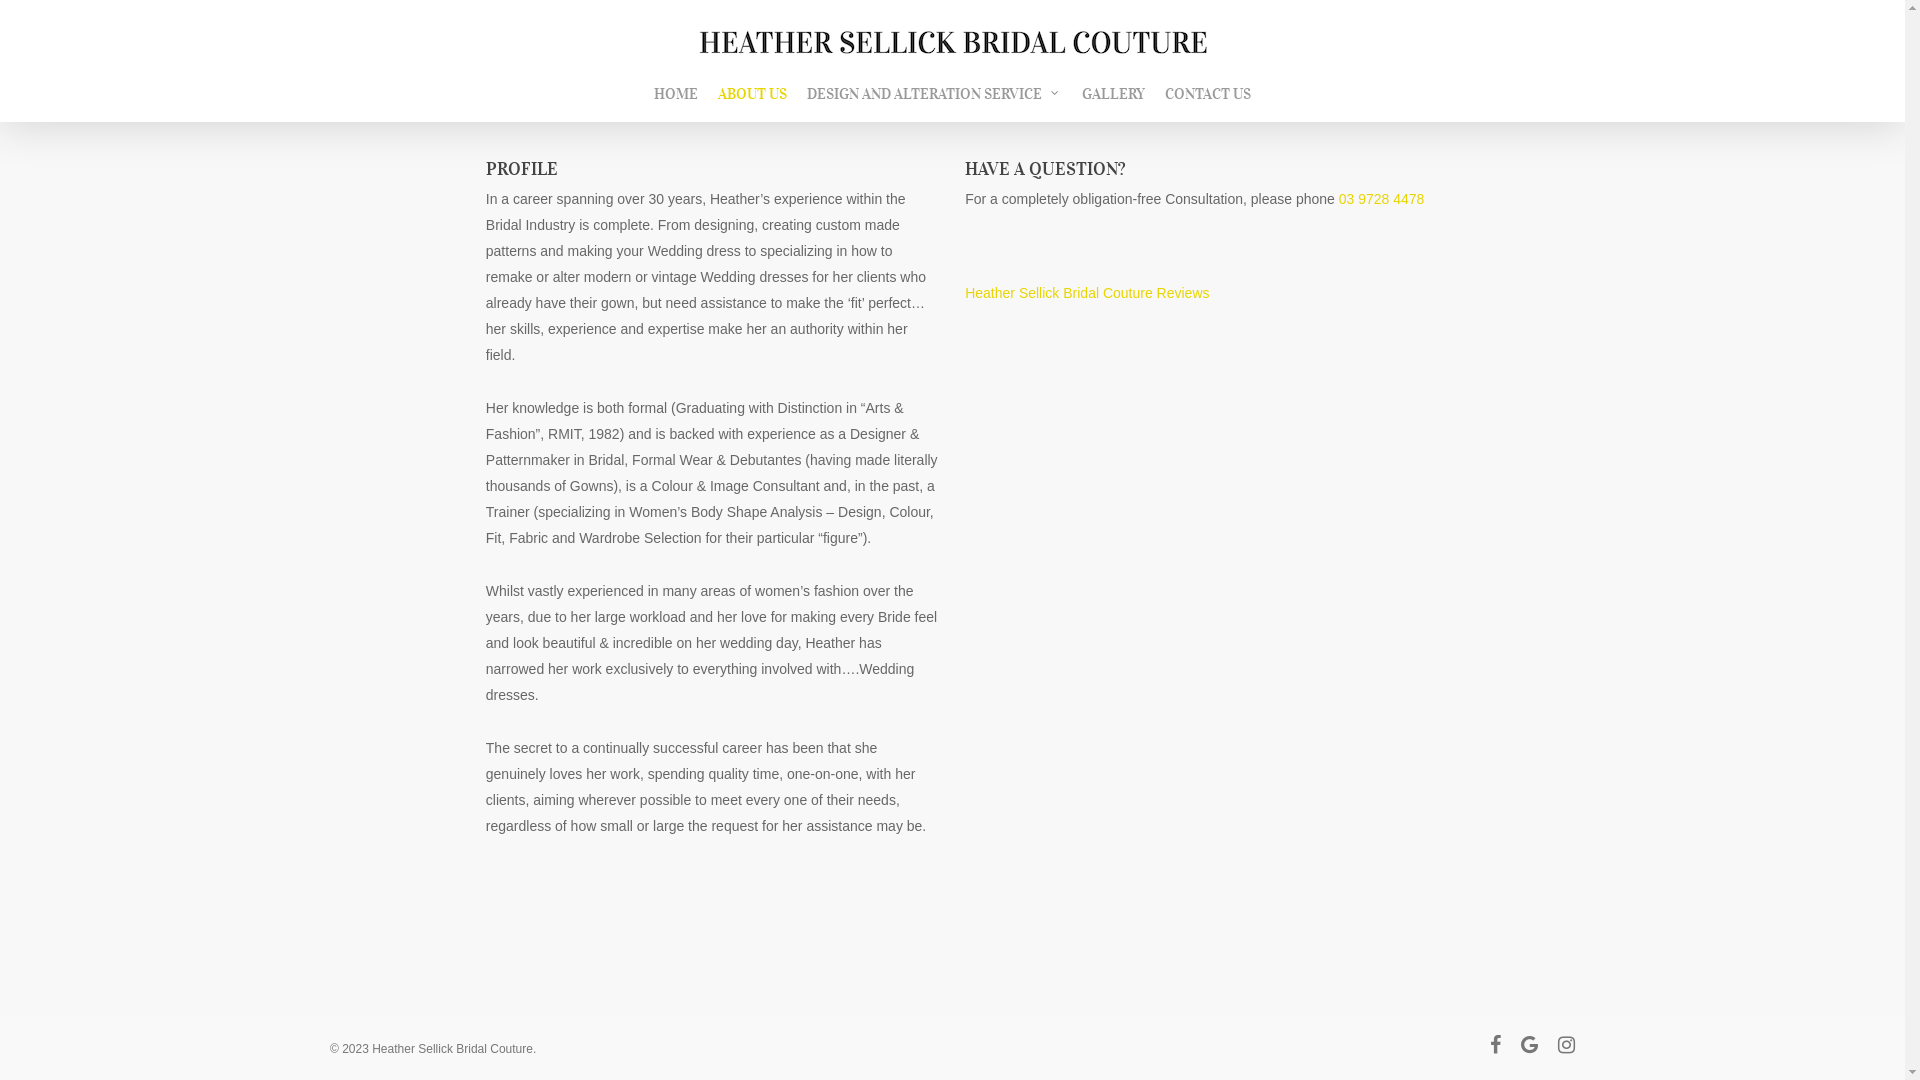 This screenshot has width=1920, height=1080. I want to click on CONTACT US, so click(1208, 104).